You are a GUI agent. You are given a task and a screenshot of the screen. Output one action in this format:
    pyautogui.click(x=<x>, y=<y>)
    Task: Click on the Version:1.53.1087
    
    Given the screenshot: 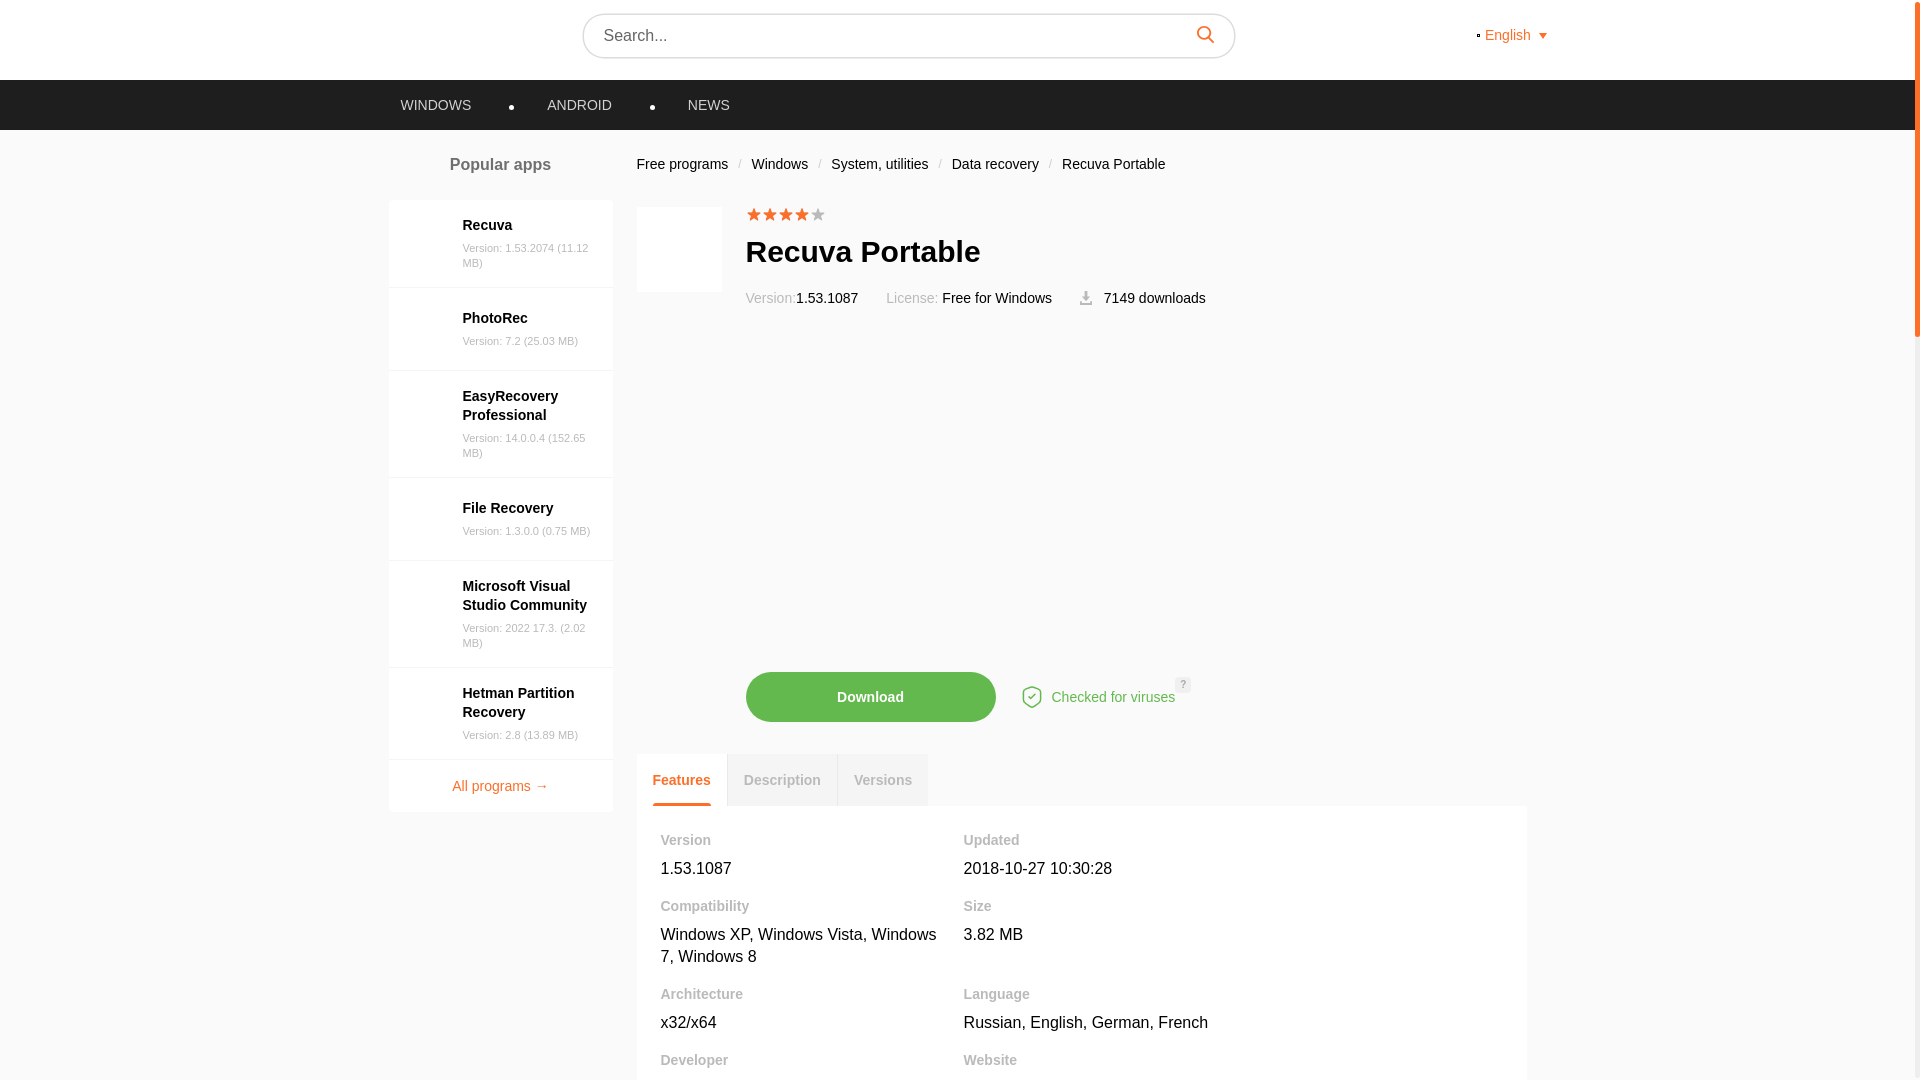 What is the action you would take?
    pyautogui.click(x=802, y=298)
    